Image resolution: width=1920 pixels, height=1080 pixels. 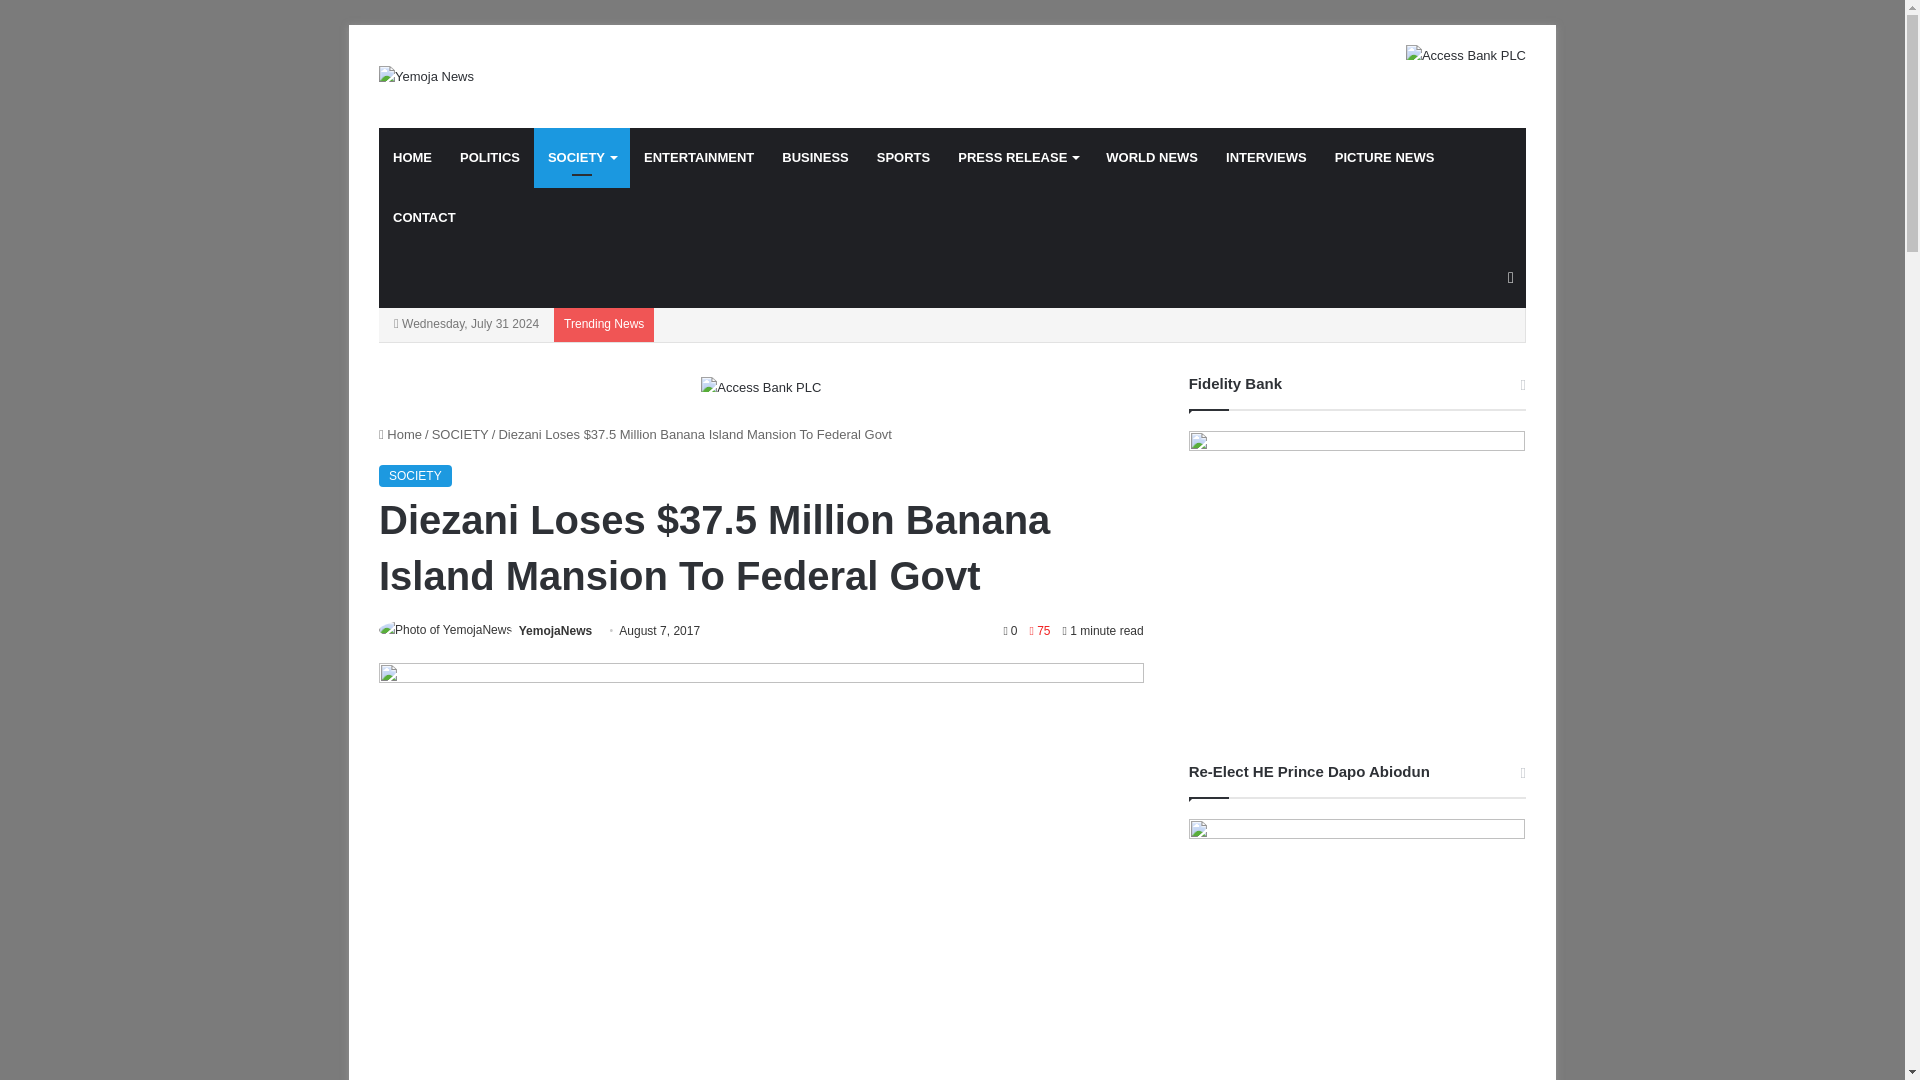 What do you see at coordinates (815, 158) in the screenshot?
I see `BUSINESS` at bounding box center [815, 158].